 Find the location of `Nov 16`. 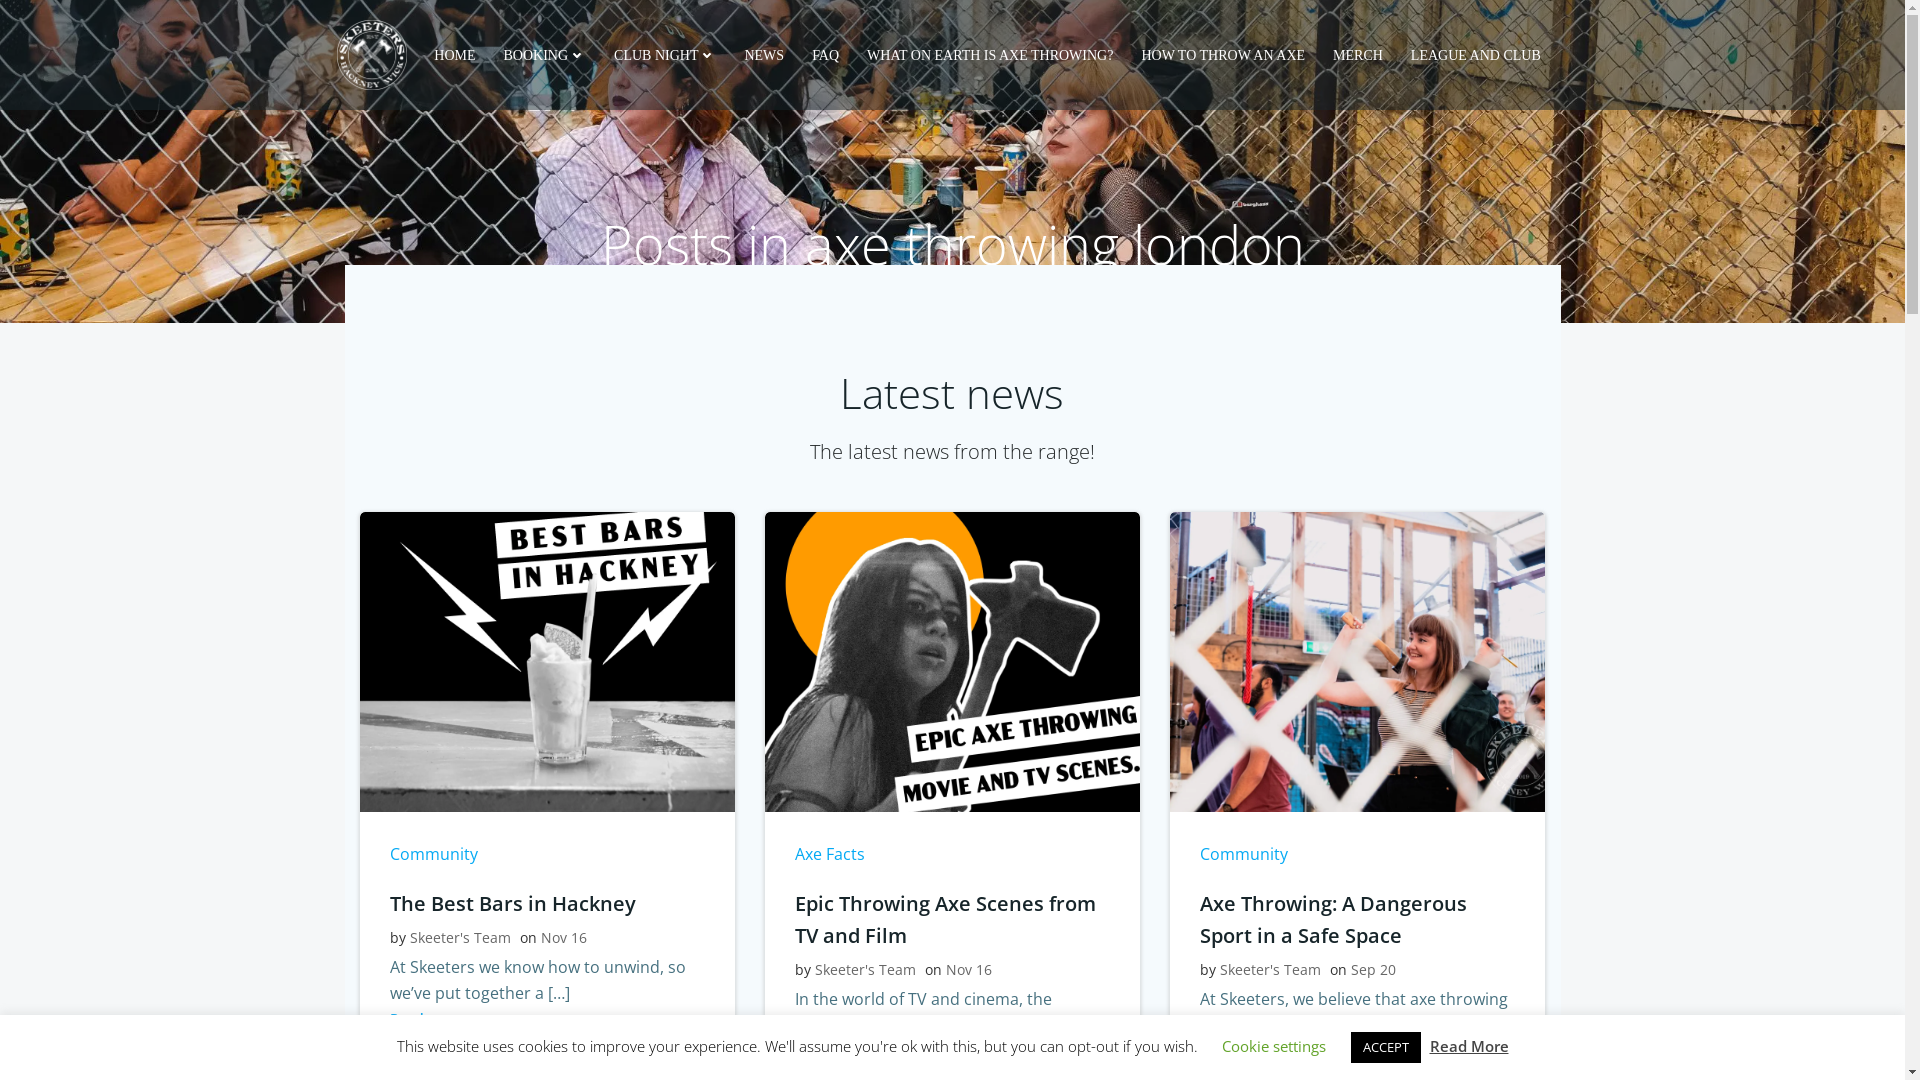

Nov 16 is located at coordinates (969, 970).